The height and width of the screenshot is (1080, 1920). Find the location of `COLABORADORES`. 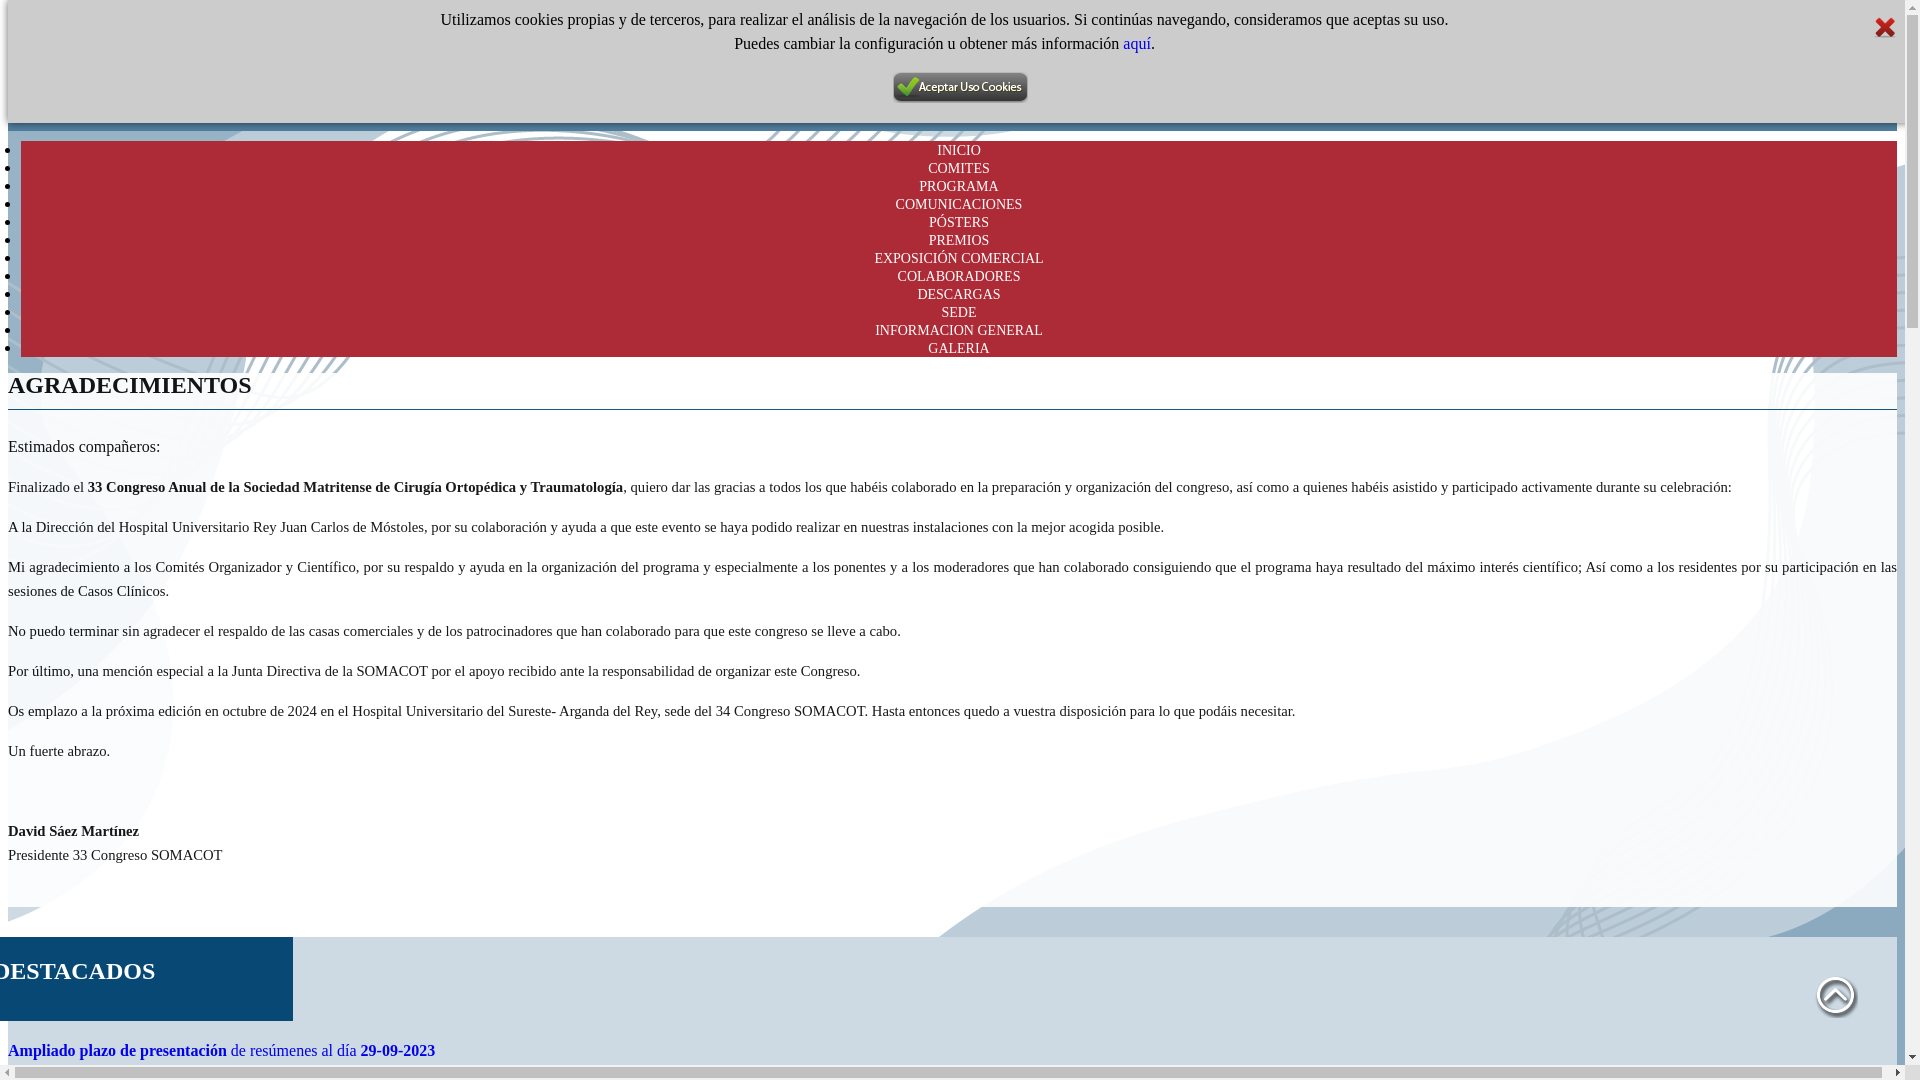

COLABORADORES is located at coordinates (1634, 98).